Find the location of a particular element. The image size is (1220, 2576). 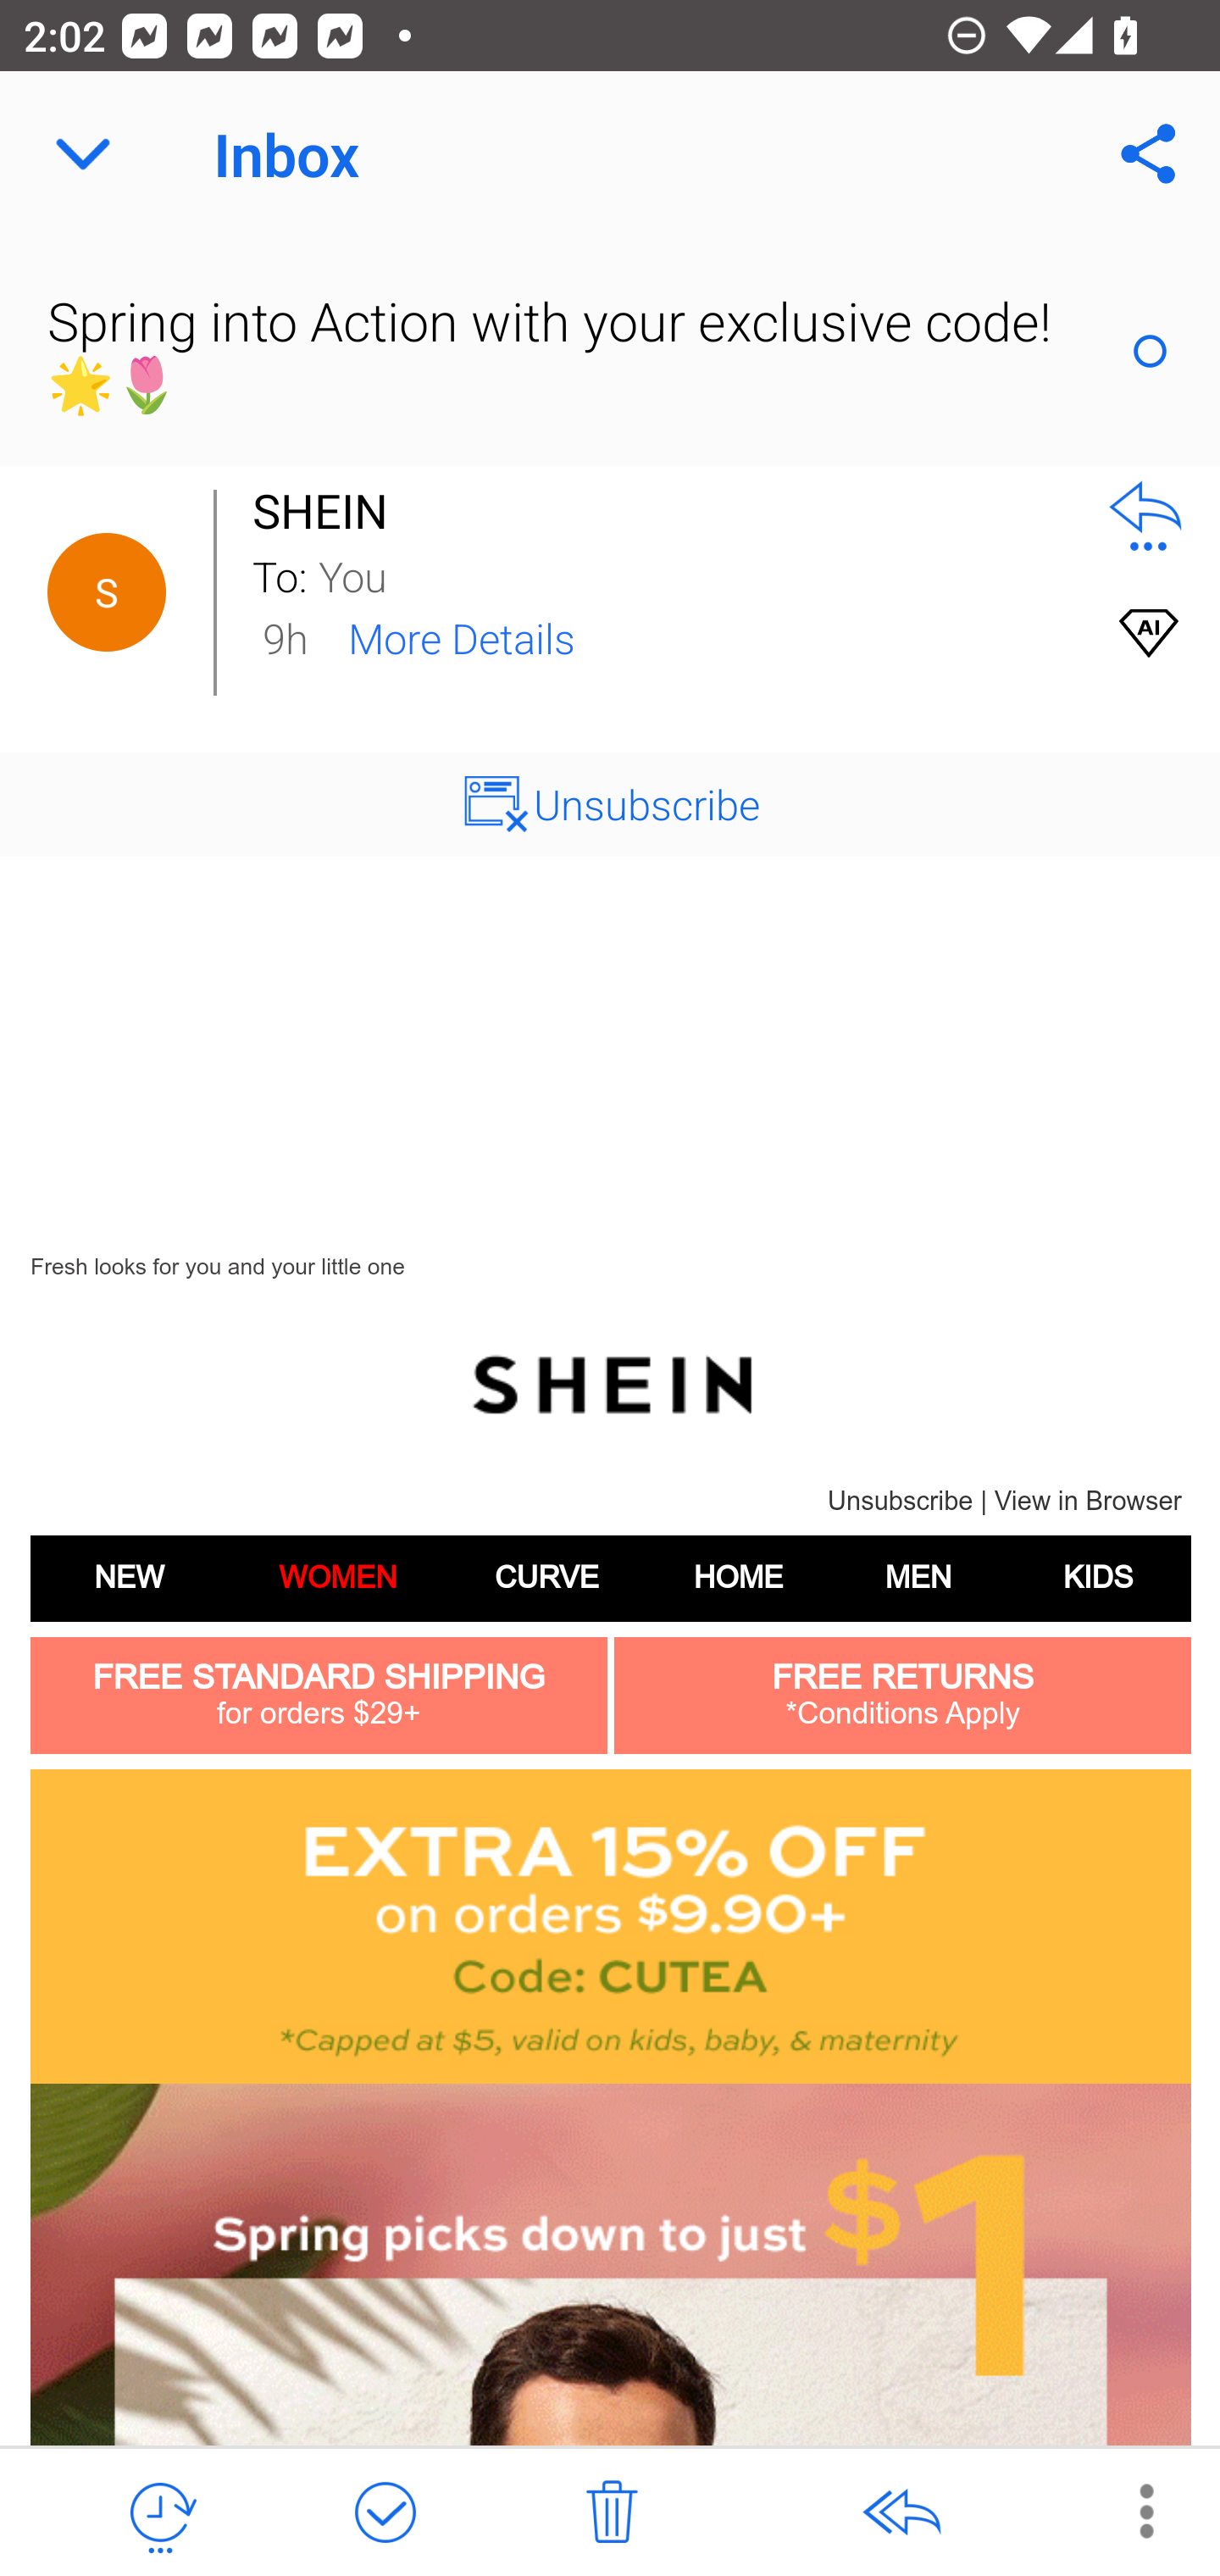

Reply All is located at coordinates (901, 2513).